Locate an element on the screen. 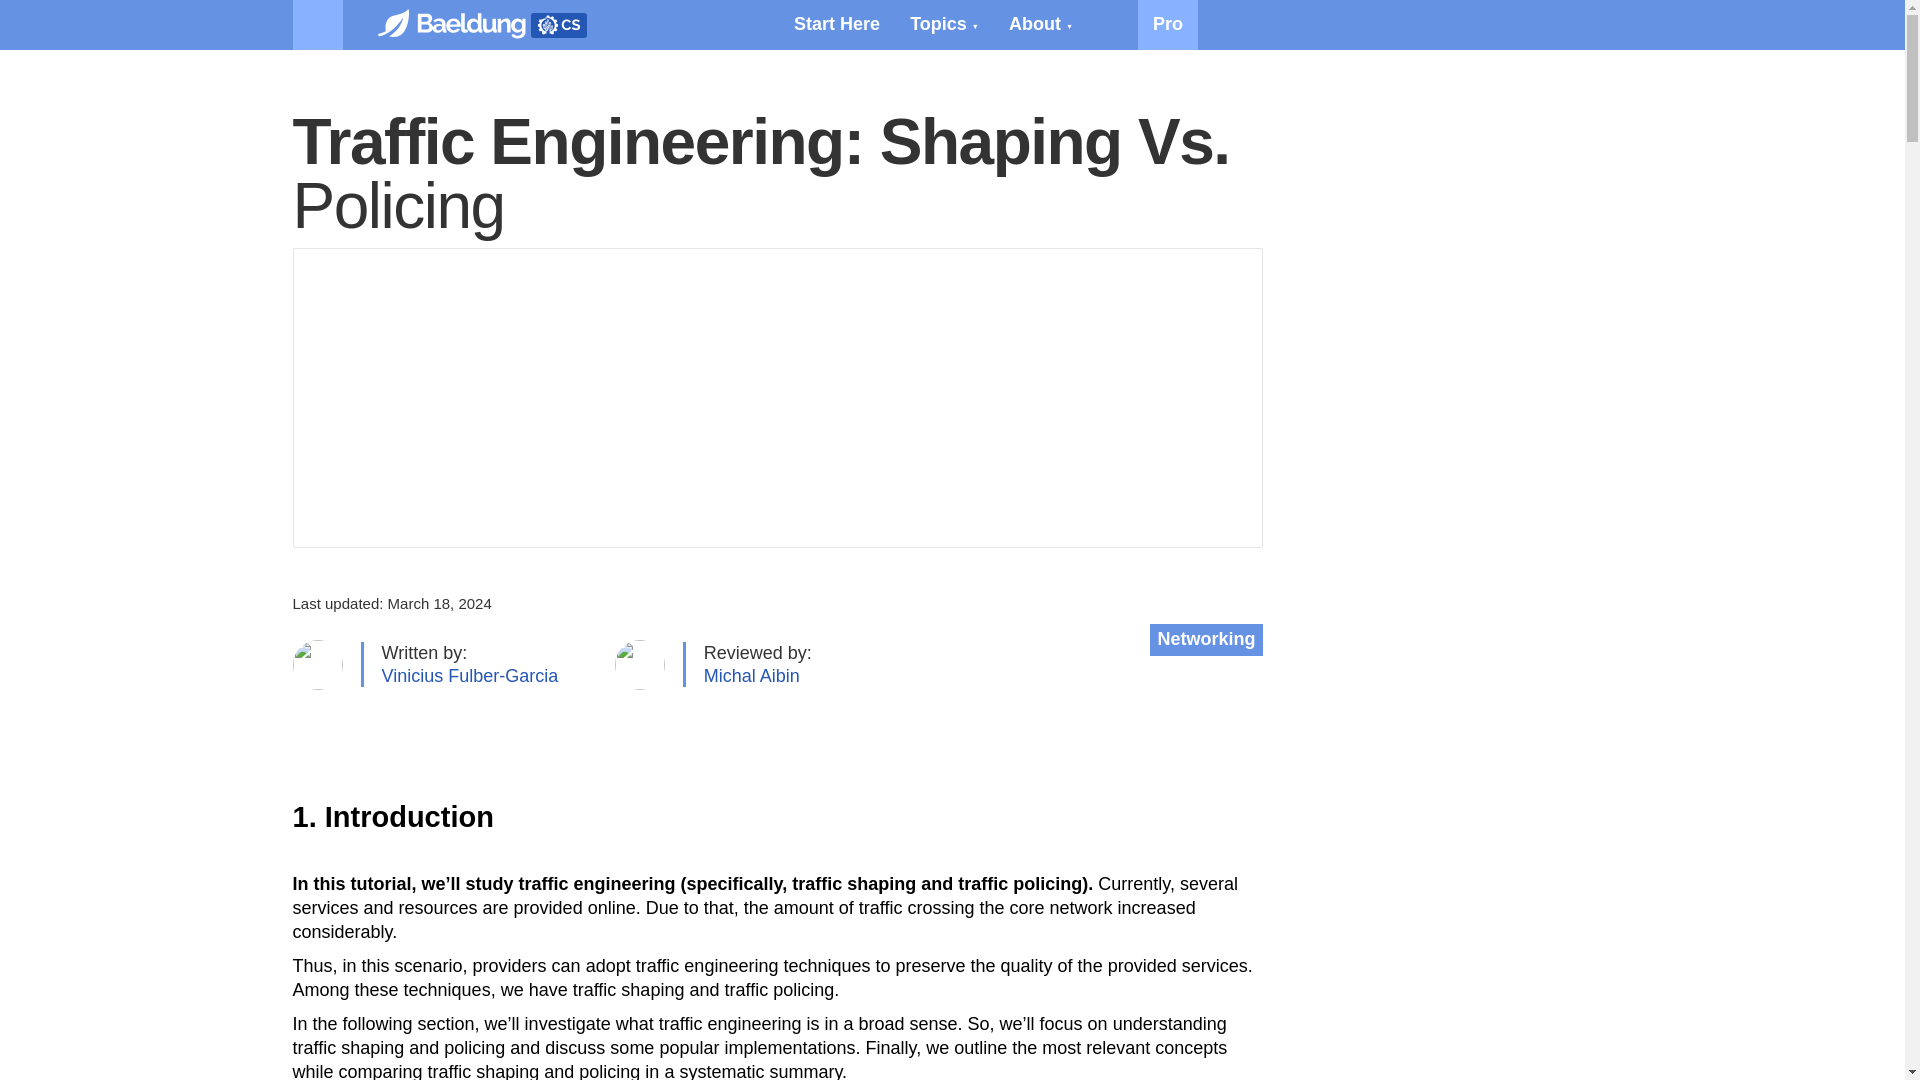 This screenshot has width=1920, height=1080. Vinicius Fulber-Garcia is located at coordinates (470, 676).